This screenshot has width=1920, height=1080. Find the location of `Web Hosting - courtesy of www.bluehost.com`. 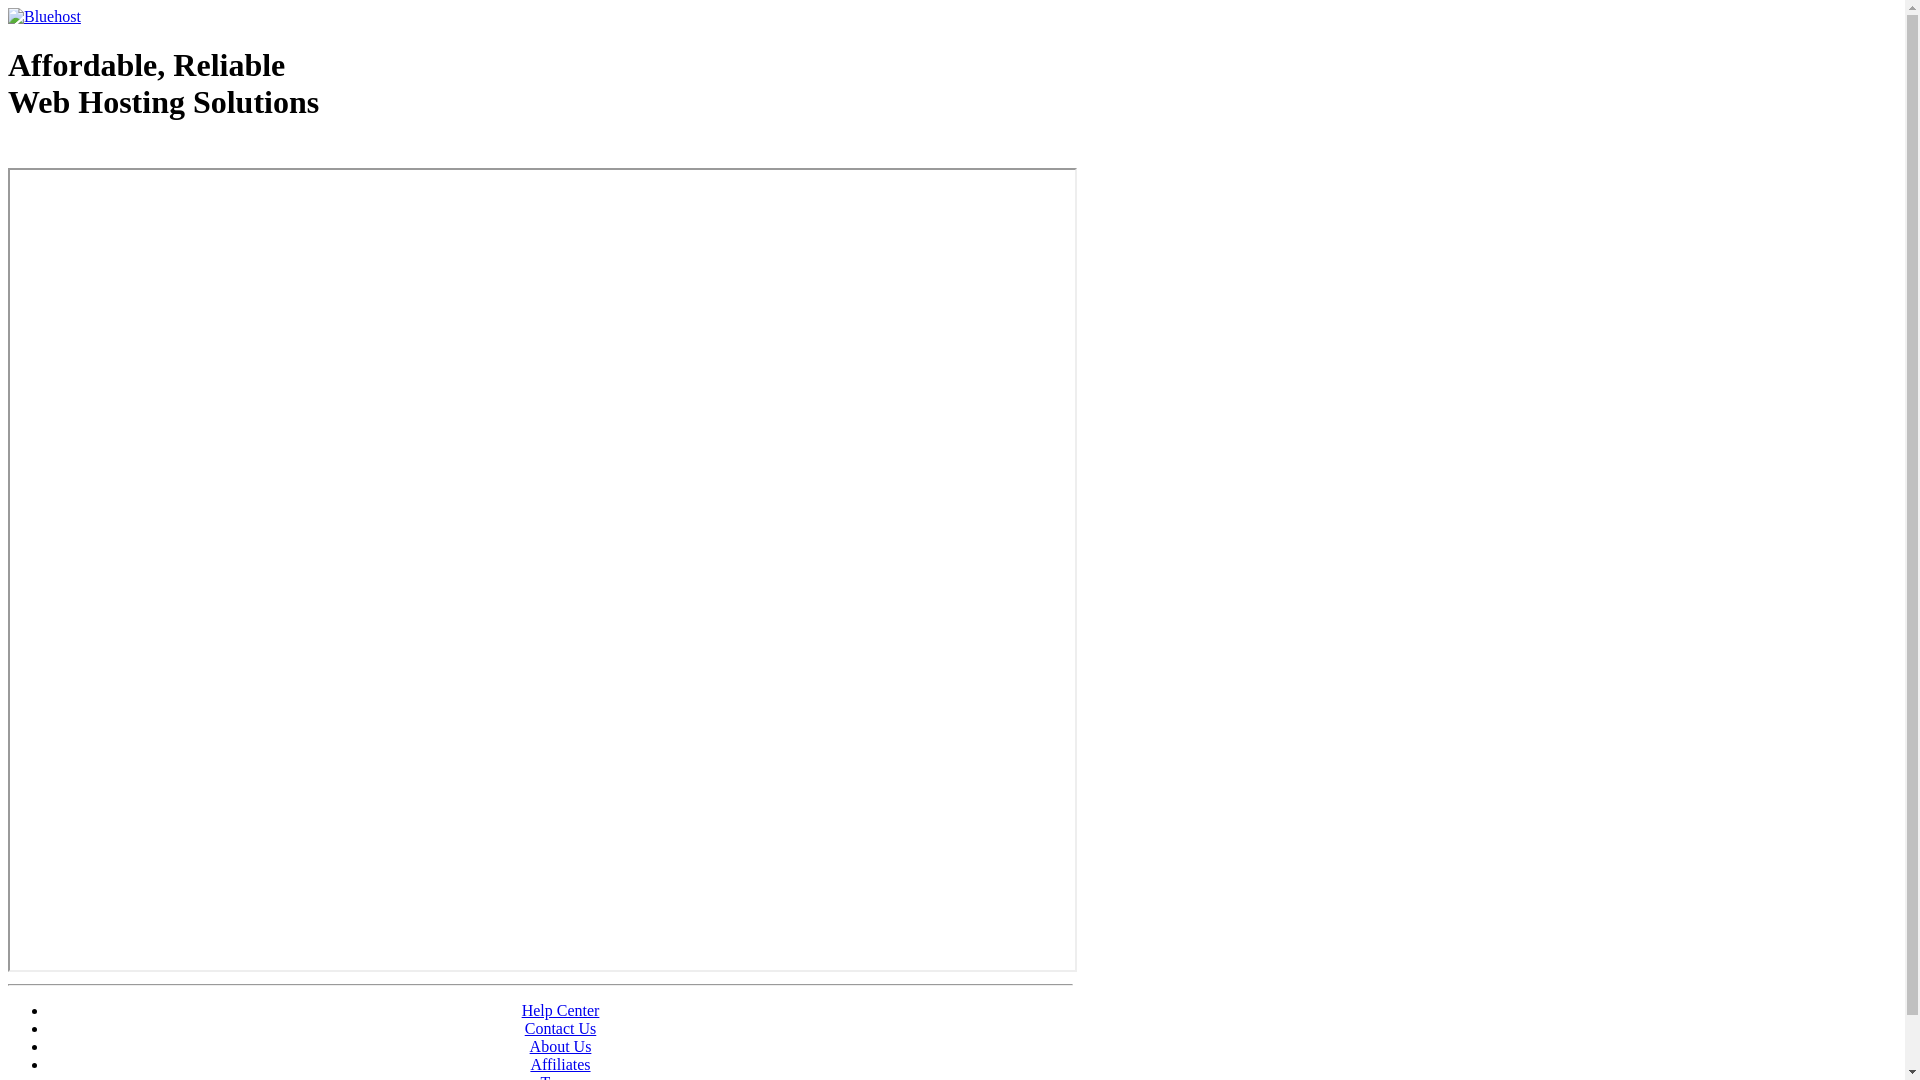

Web Hosting - courtesy of www.bluehost.com is located at coordinates (124, 153).